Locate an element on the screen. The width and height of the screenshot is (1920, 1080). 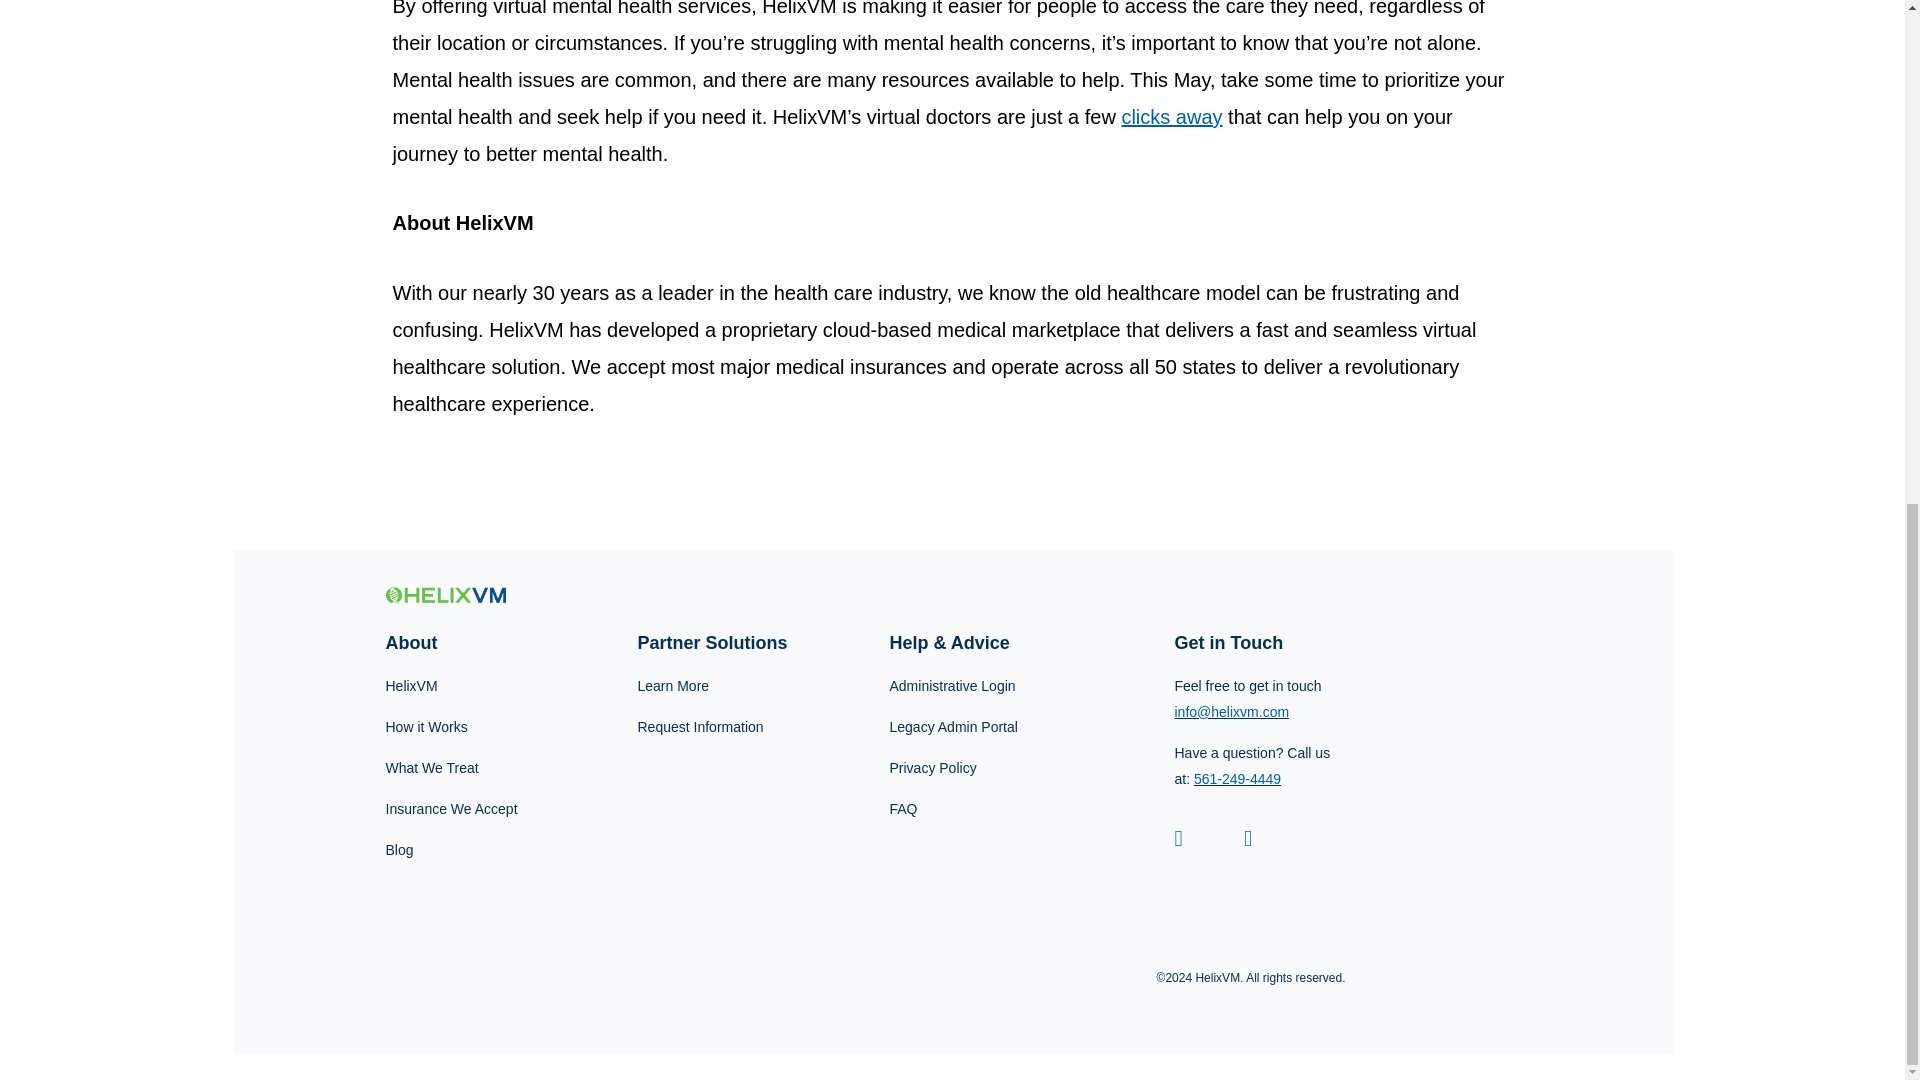
How it Works is located at coordinates (461, 727).